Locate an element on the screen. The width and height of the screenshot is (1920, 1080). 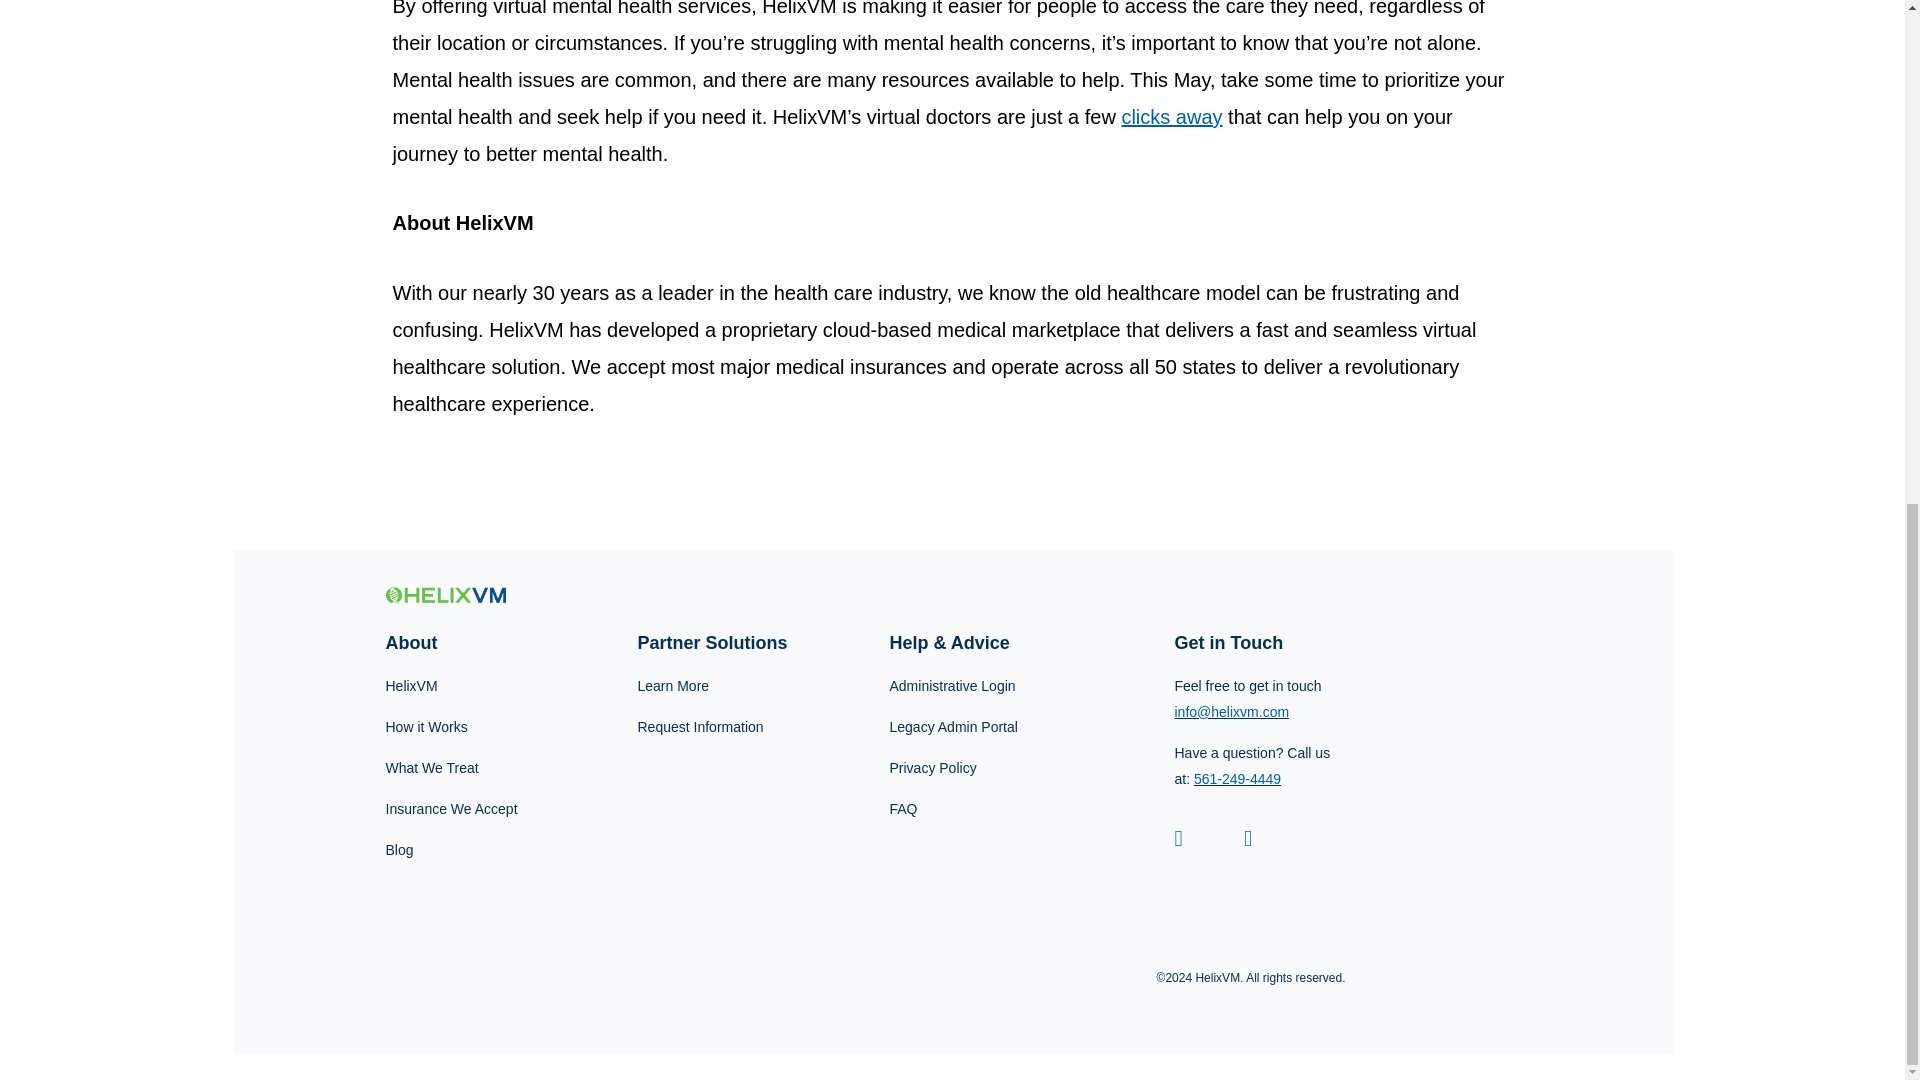
How it Works is located at coordinates (461, 727).